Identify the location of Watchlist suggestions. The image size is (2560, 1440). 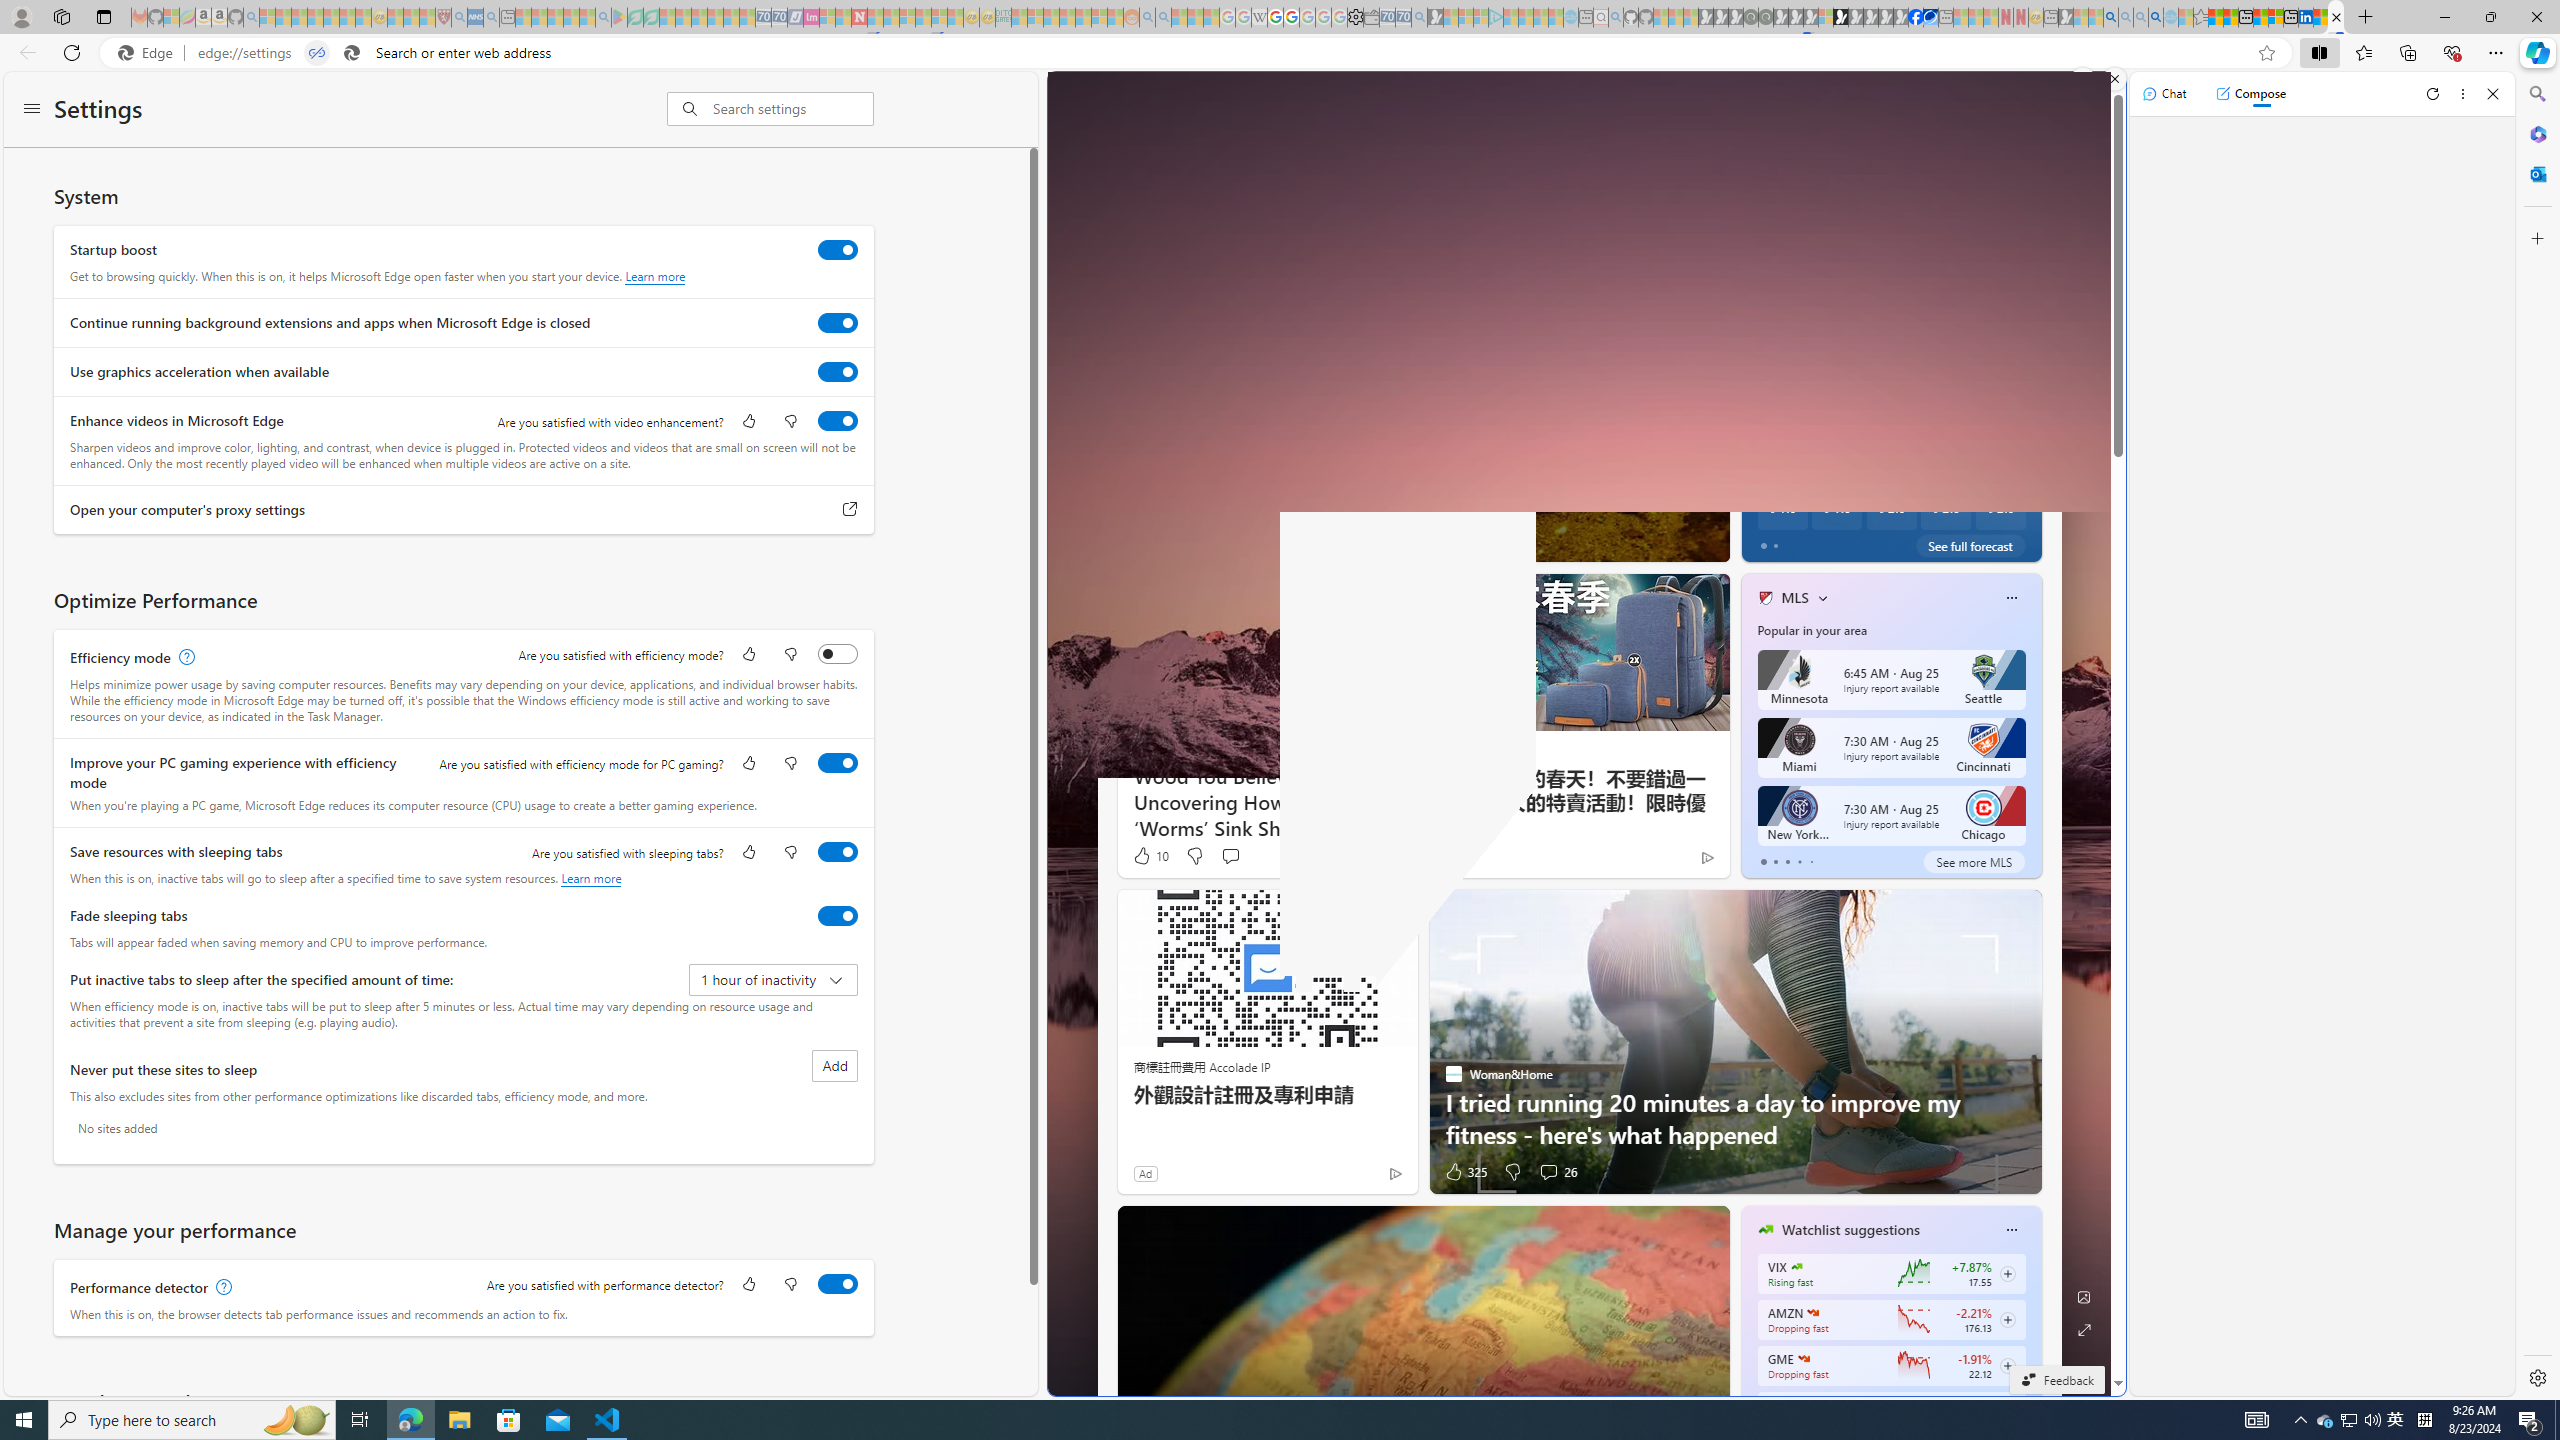
(1850, 1230).